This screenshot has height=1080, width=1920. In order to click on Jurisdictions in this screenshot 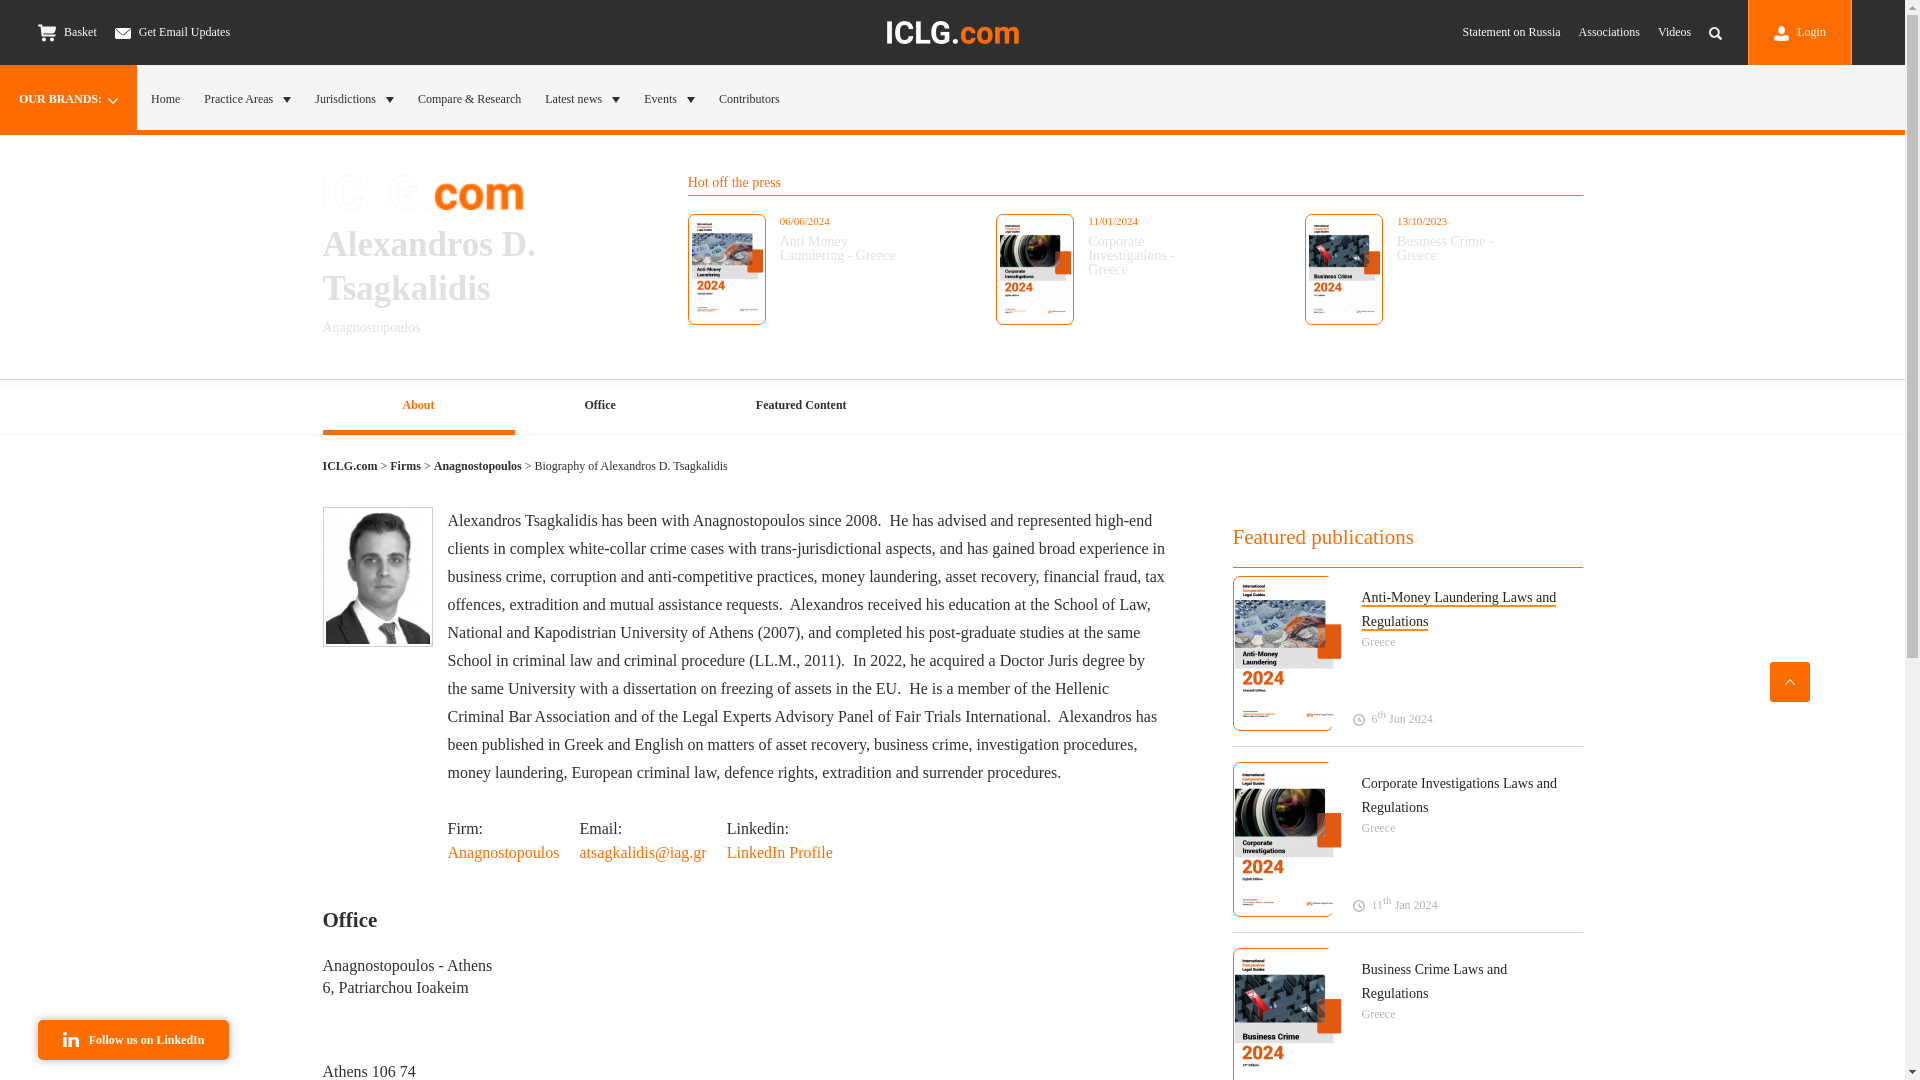, I will do `click(354, 98)`.